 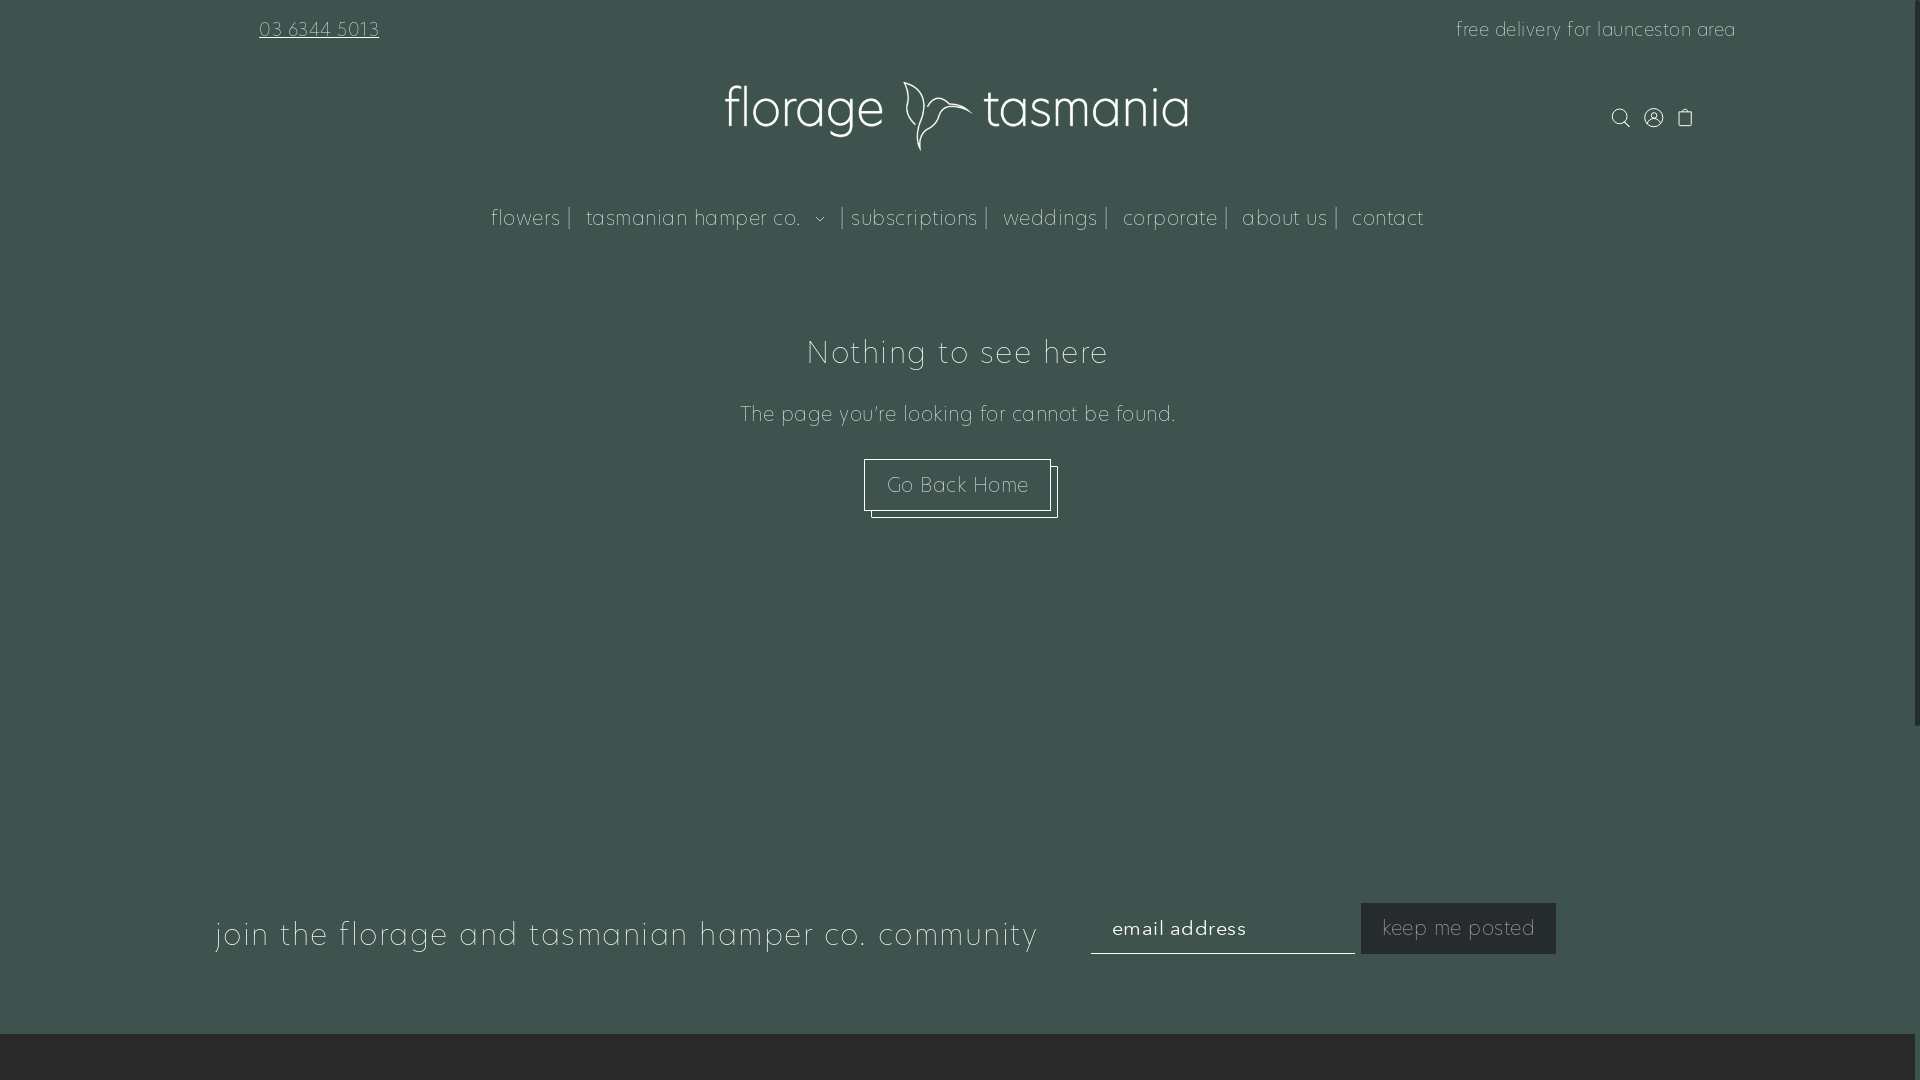 What do you see at coordinates (1459, 930) in the screenshot?
I see `keep me posted` at bounding box center [1459, 930].